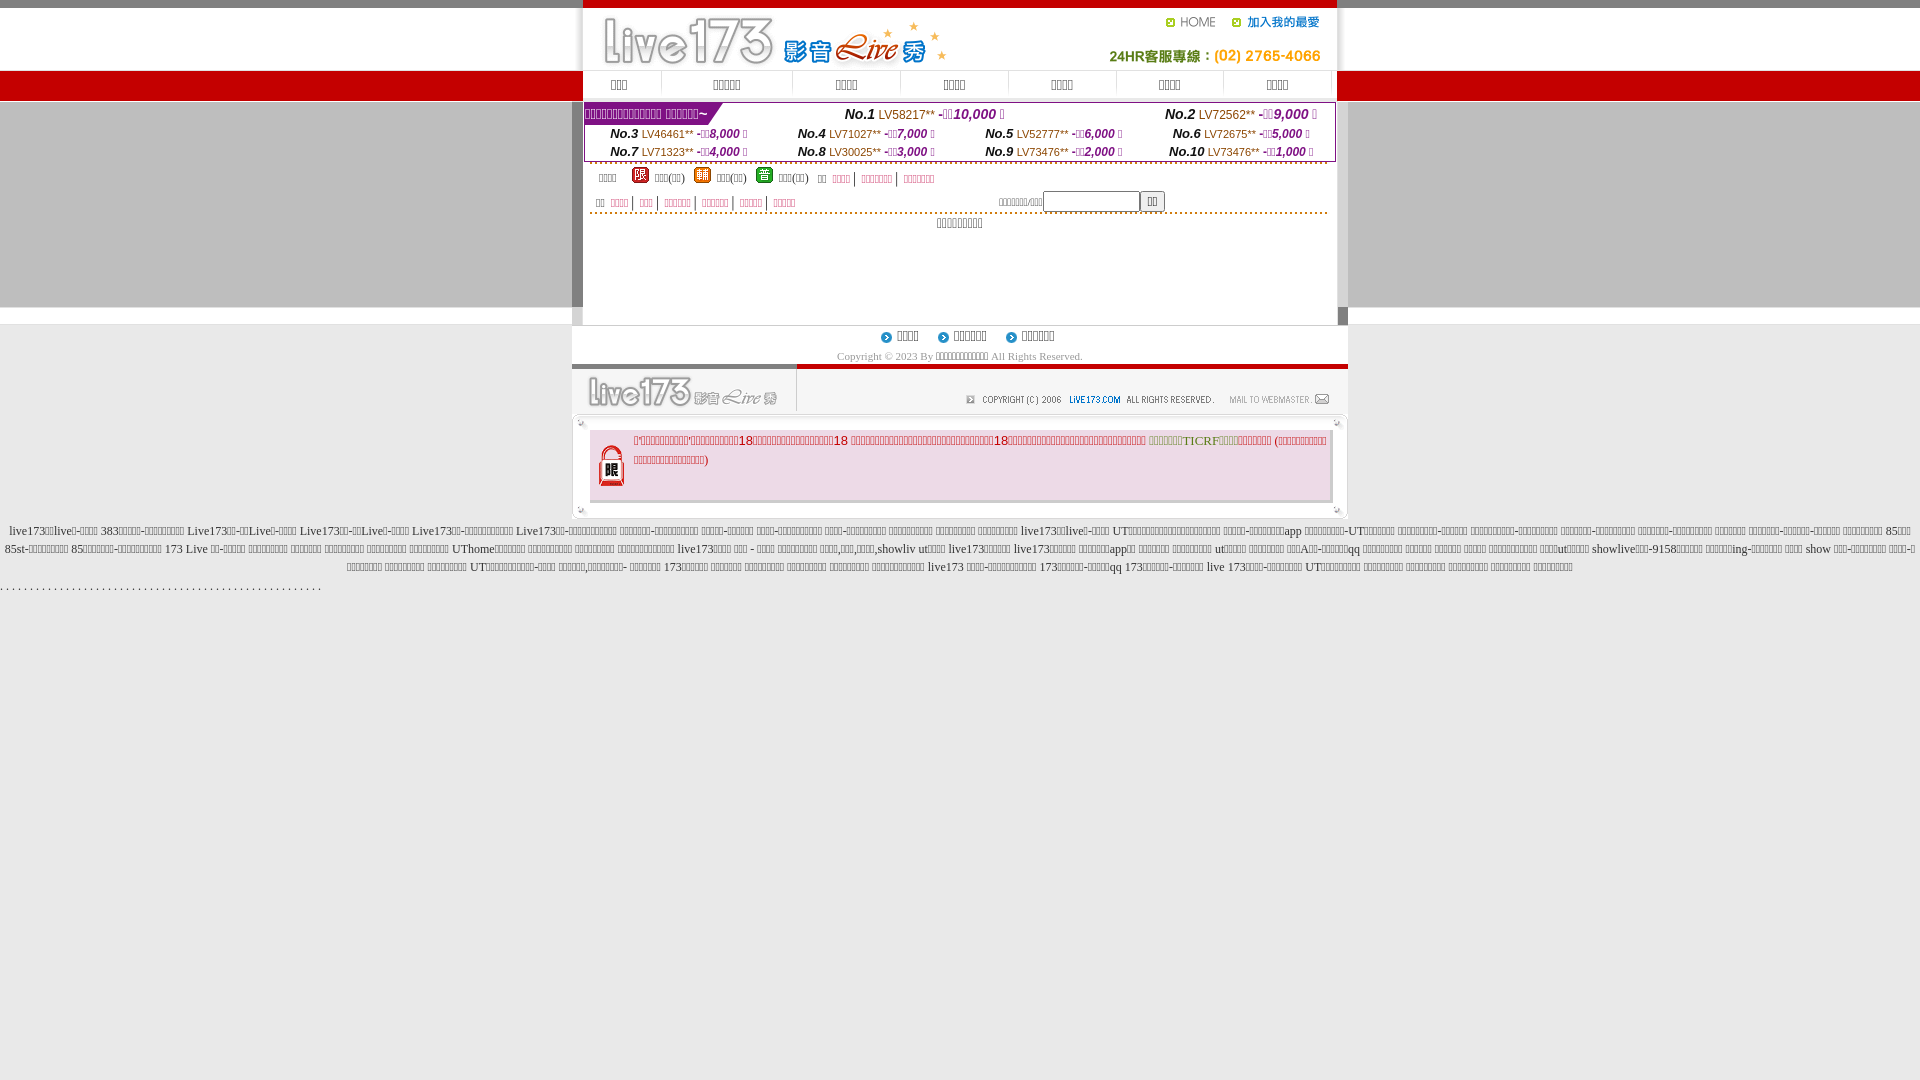  What do you see at coordinates (218, 586) in the screenshot?
I see `.` at bounding box center [218, 586].